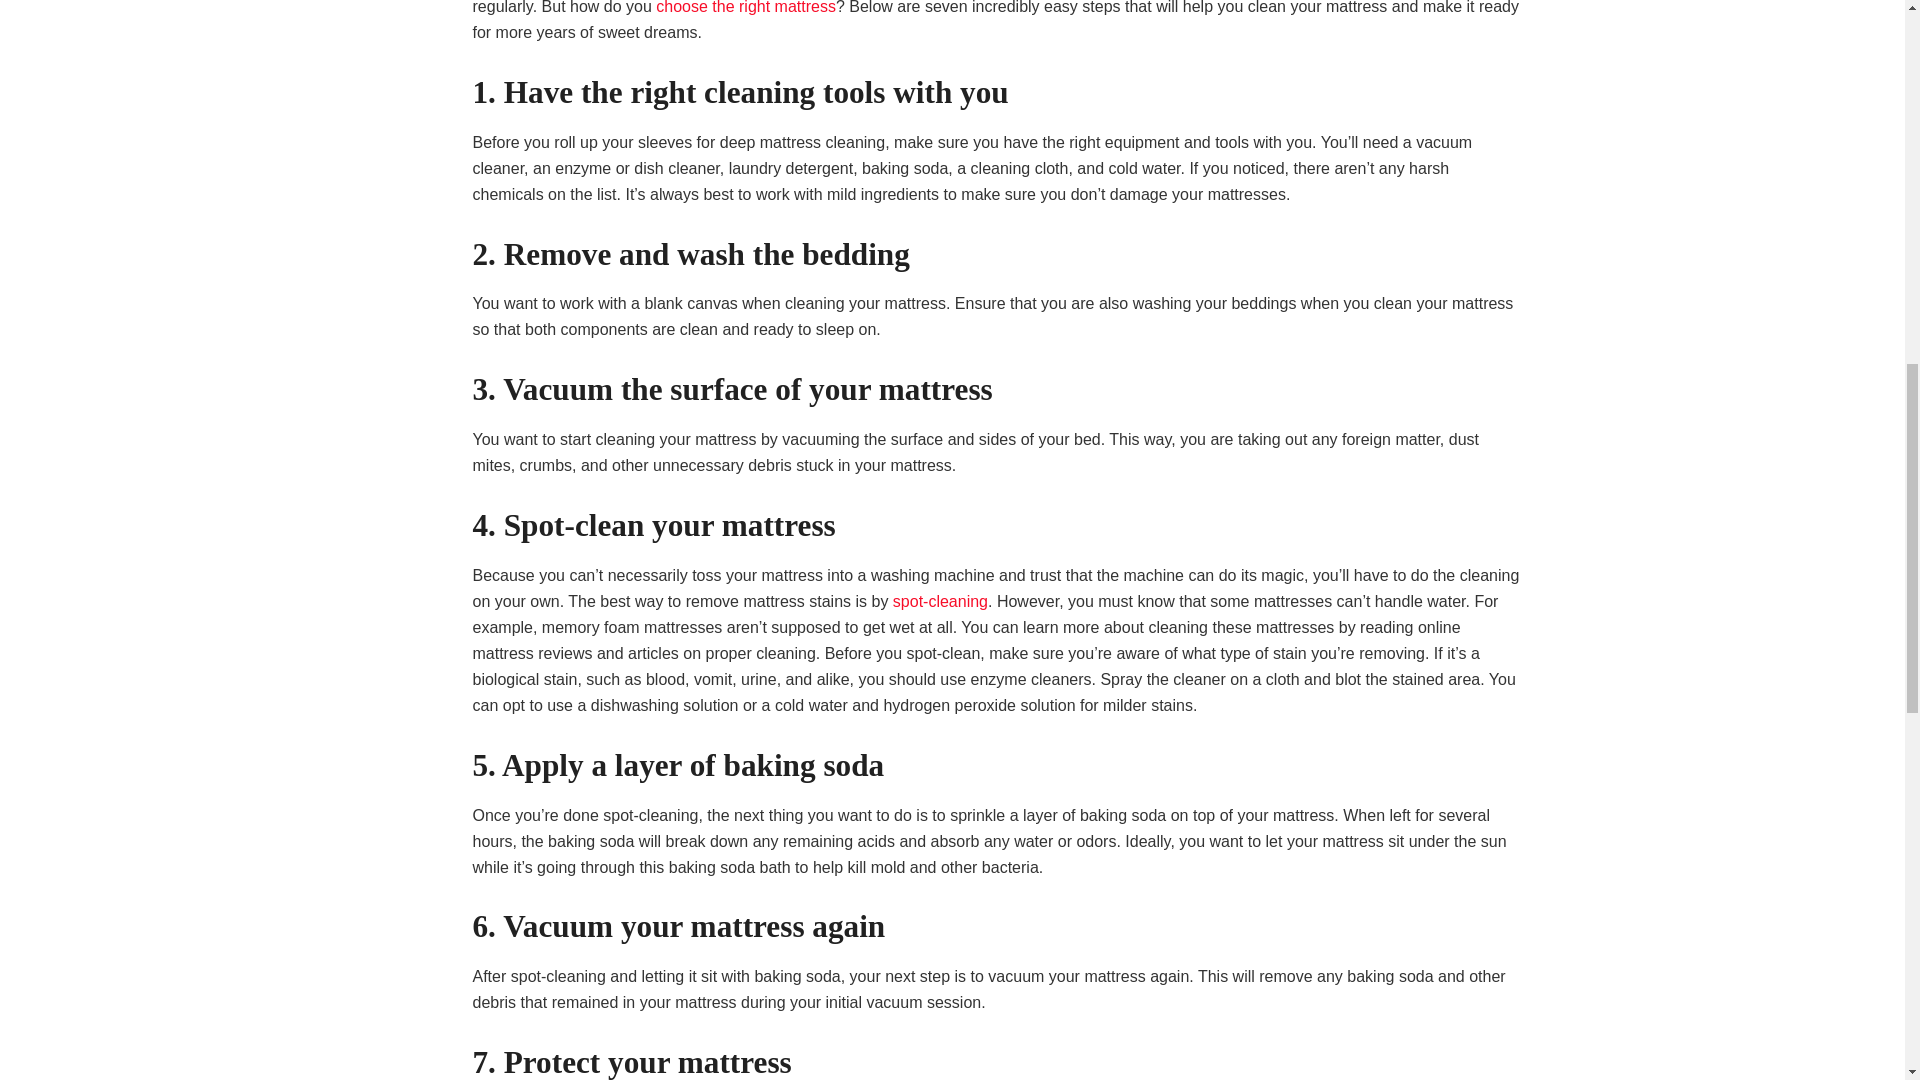 The height and width of the screenshot is (1080, 1920). What do you see at coordinates (746, 8) in the screenshot?
I see `choose the right mattress` at bounding box center [746, 8].